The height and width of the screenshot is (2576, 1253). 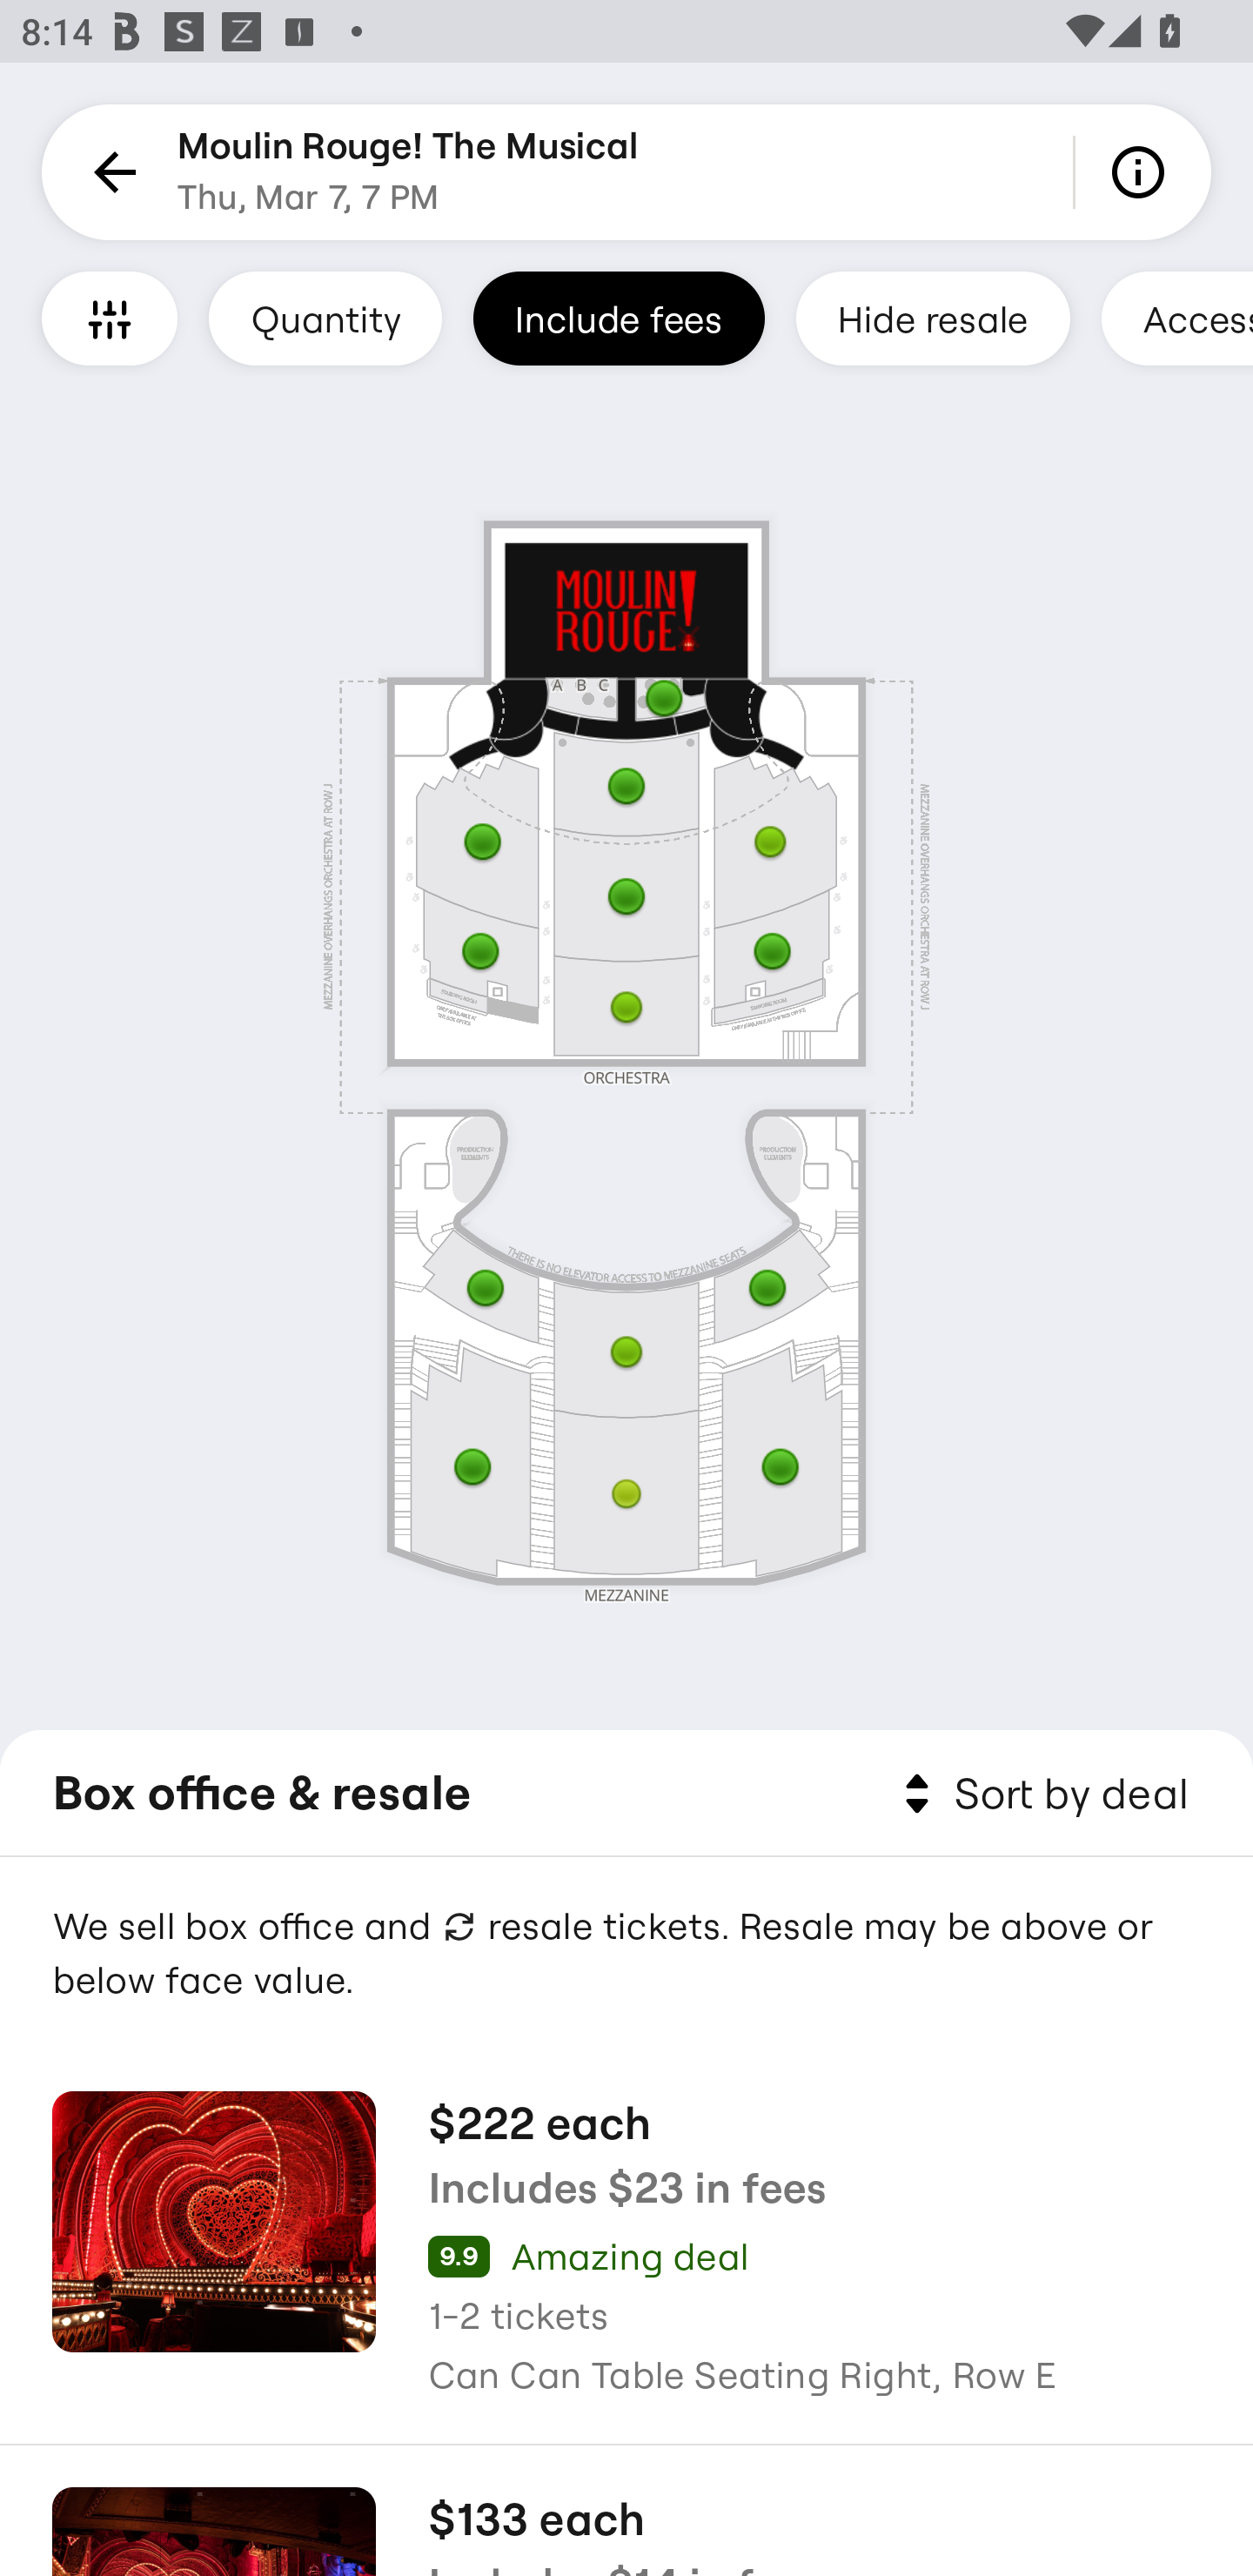 I want to click on Hide resale, so click(x=933, y=318).